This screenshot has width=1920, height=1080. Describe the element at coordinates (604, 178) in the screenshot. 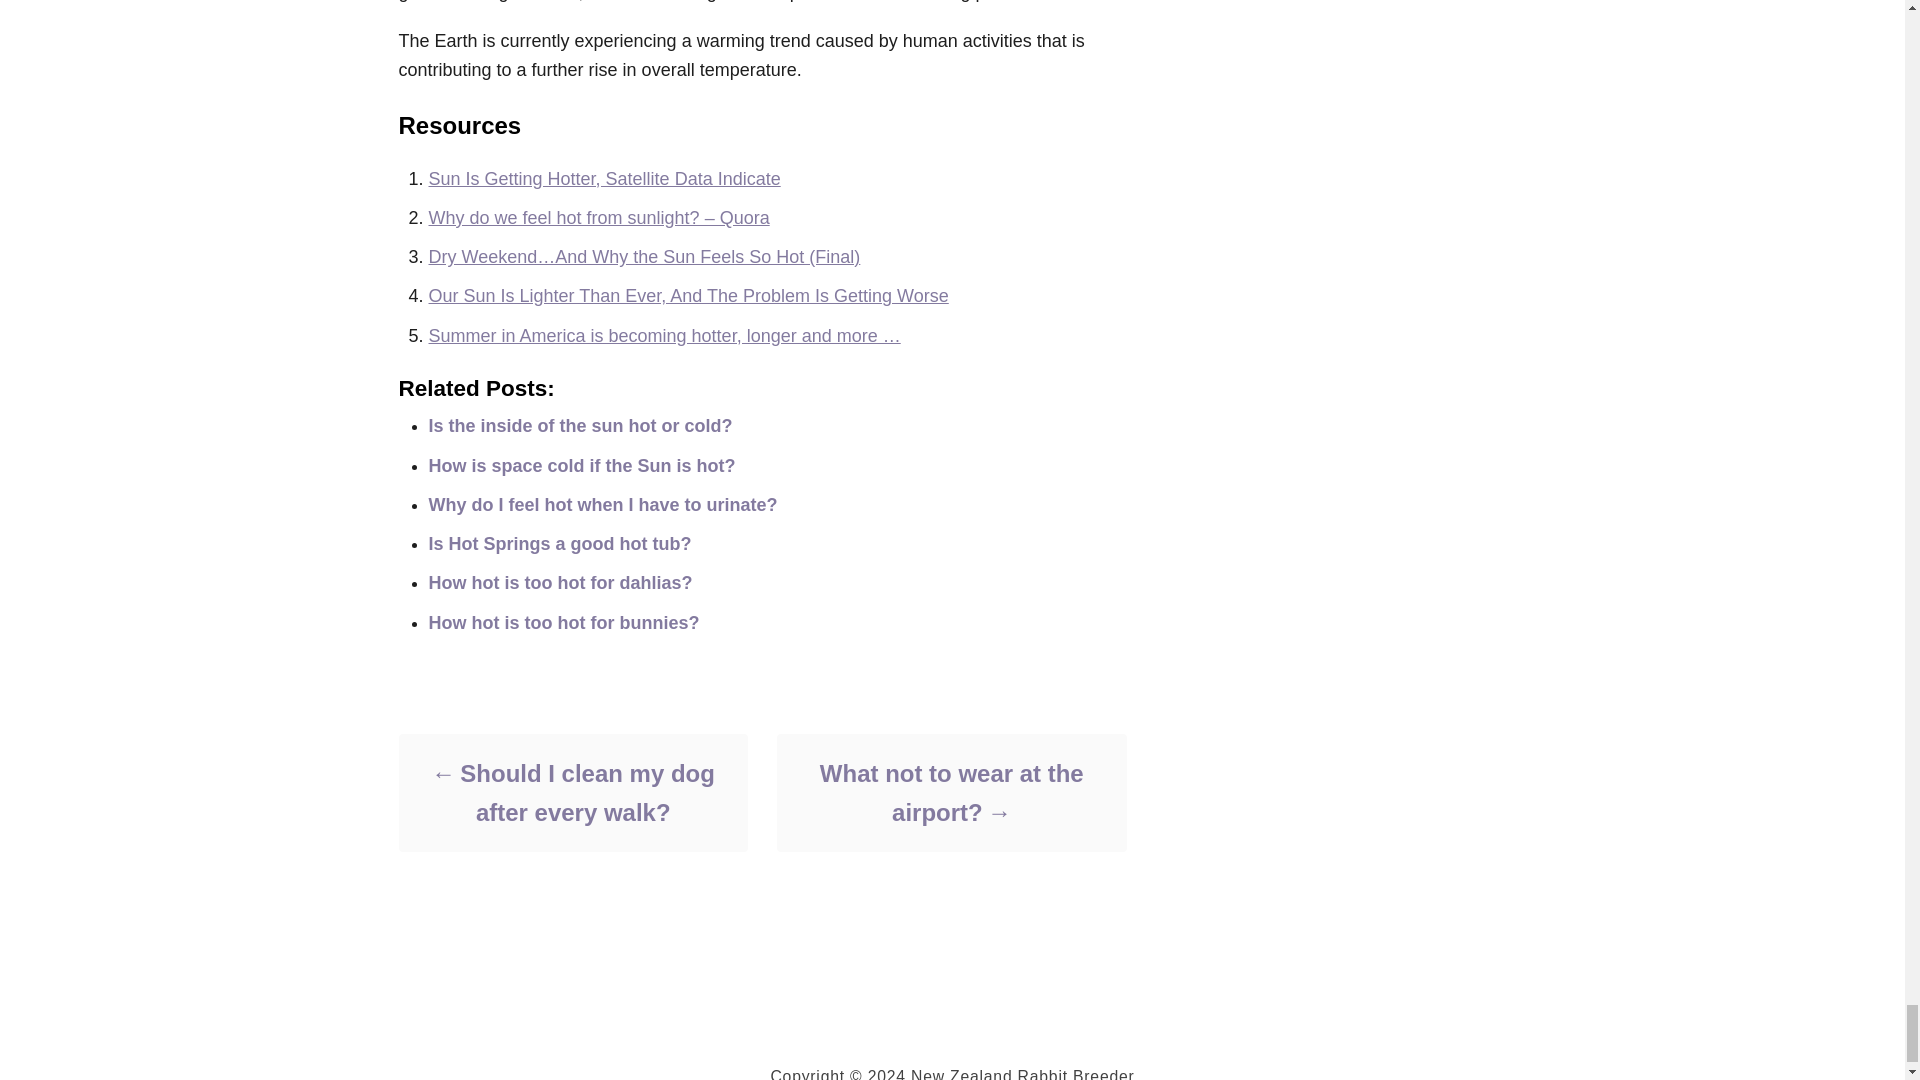

I see `Sun Is Getting Hotter, Satellite Data Indicate` at that location.